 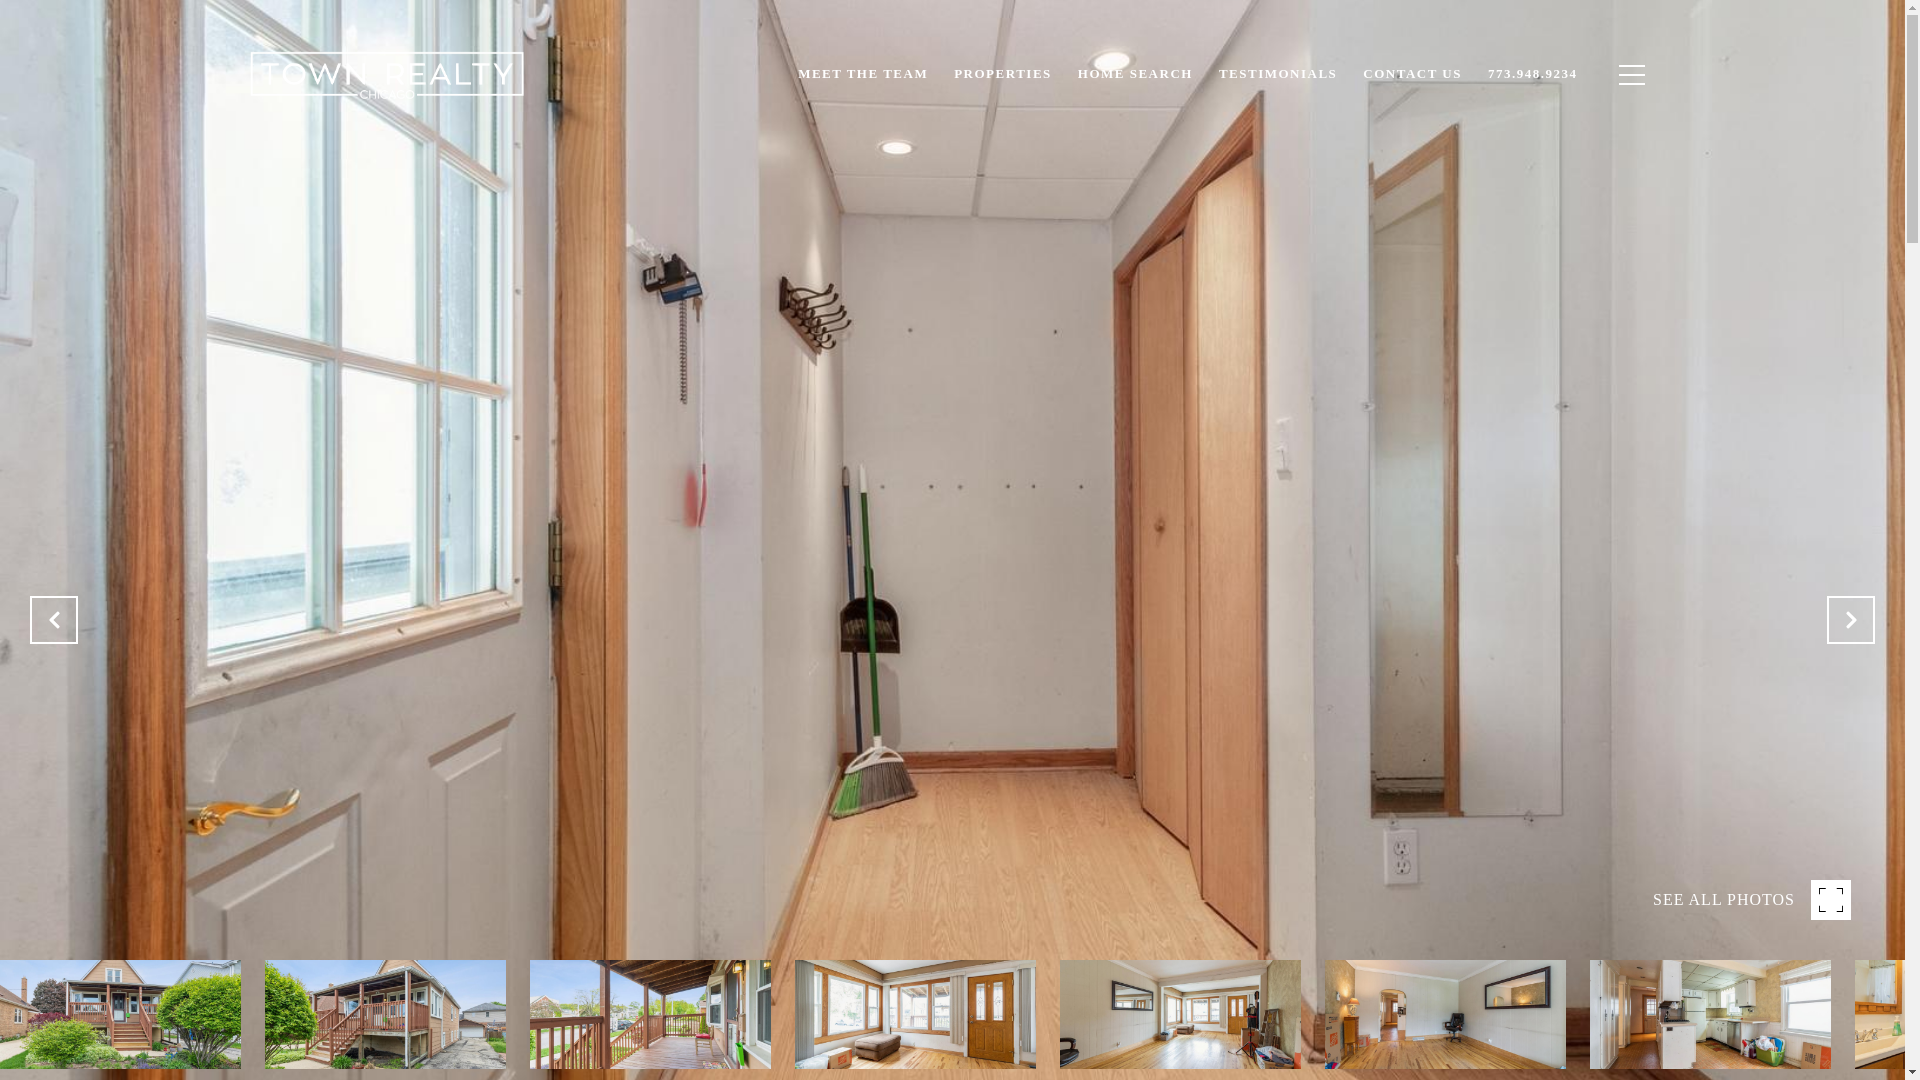 I want to click on MEET THE TEAM, so click(x=862, y=74).